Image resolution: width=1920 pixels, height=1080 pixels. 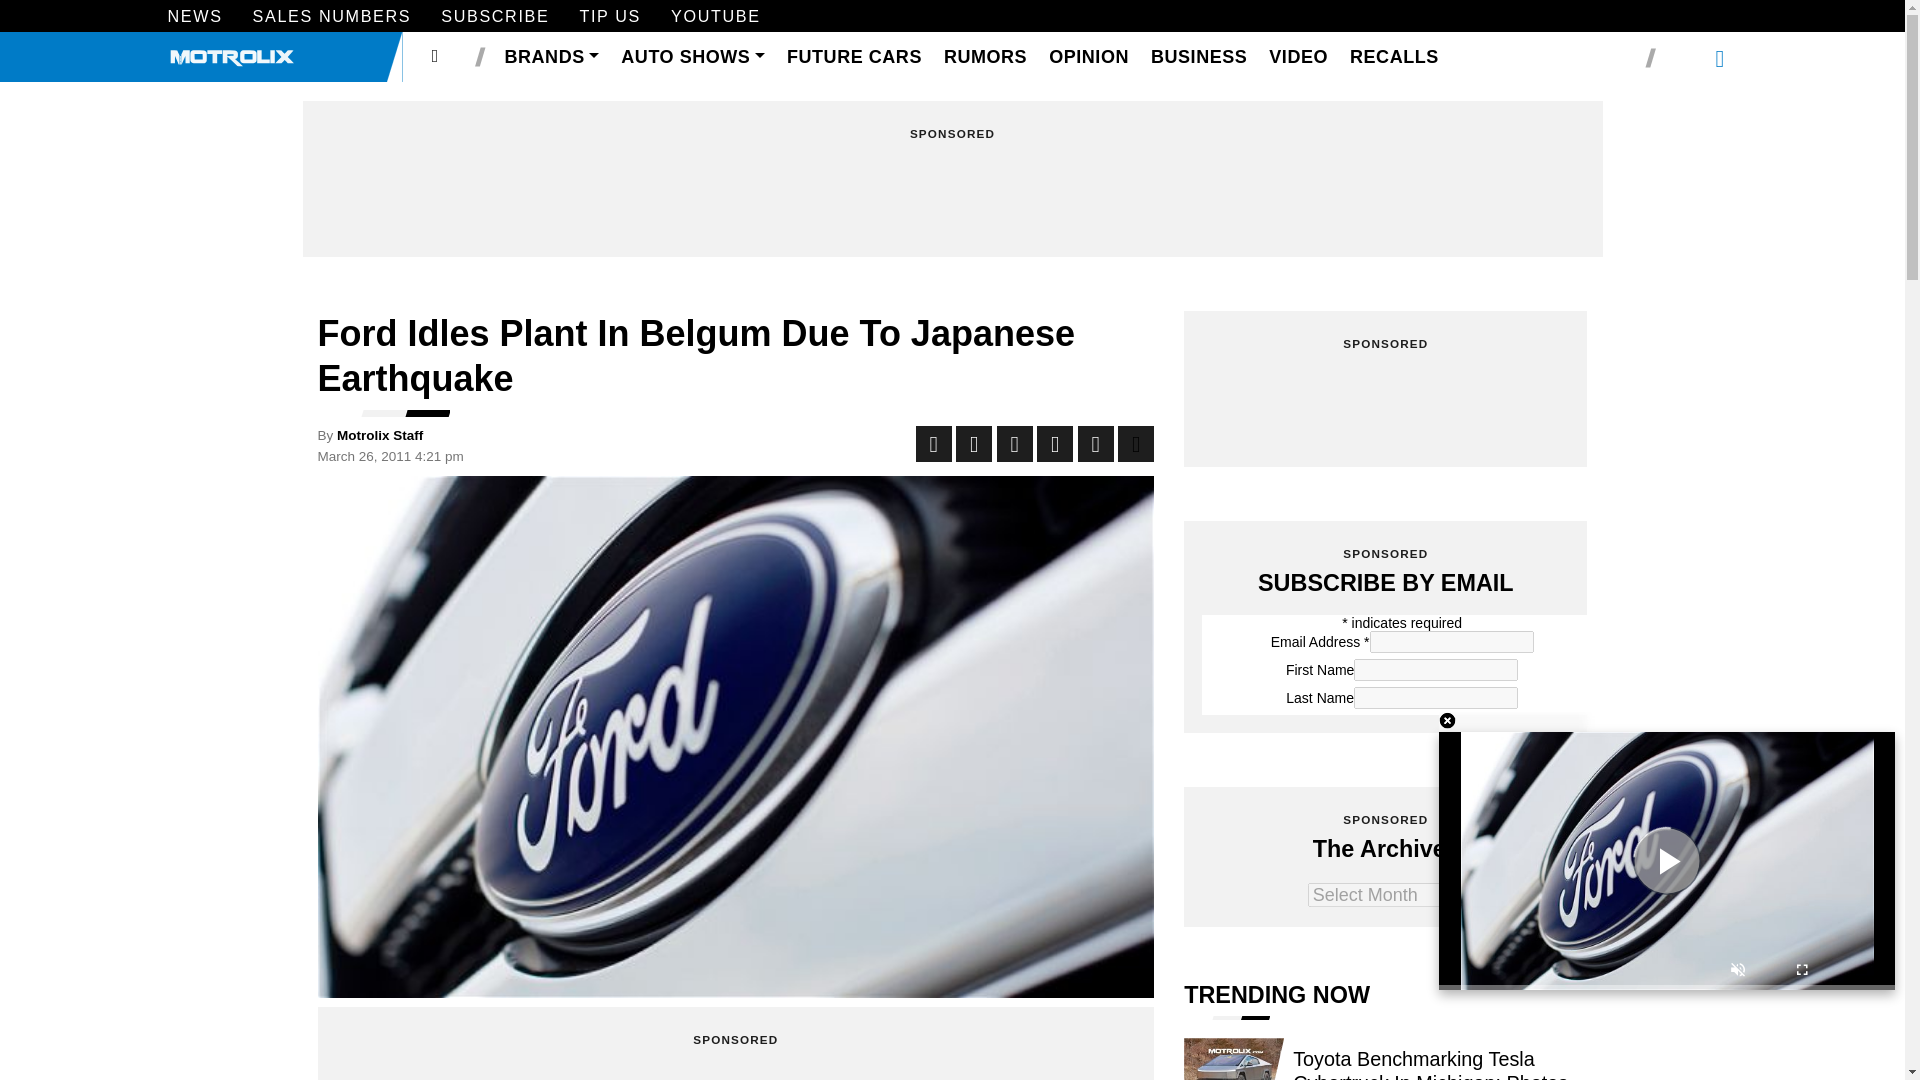 I want to click on Share on Facebook, so click(x=934, y=444).